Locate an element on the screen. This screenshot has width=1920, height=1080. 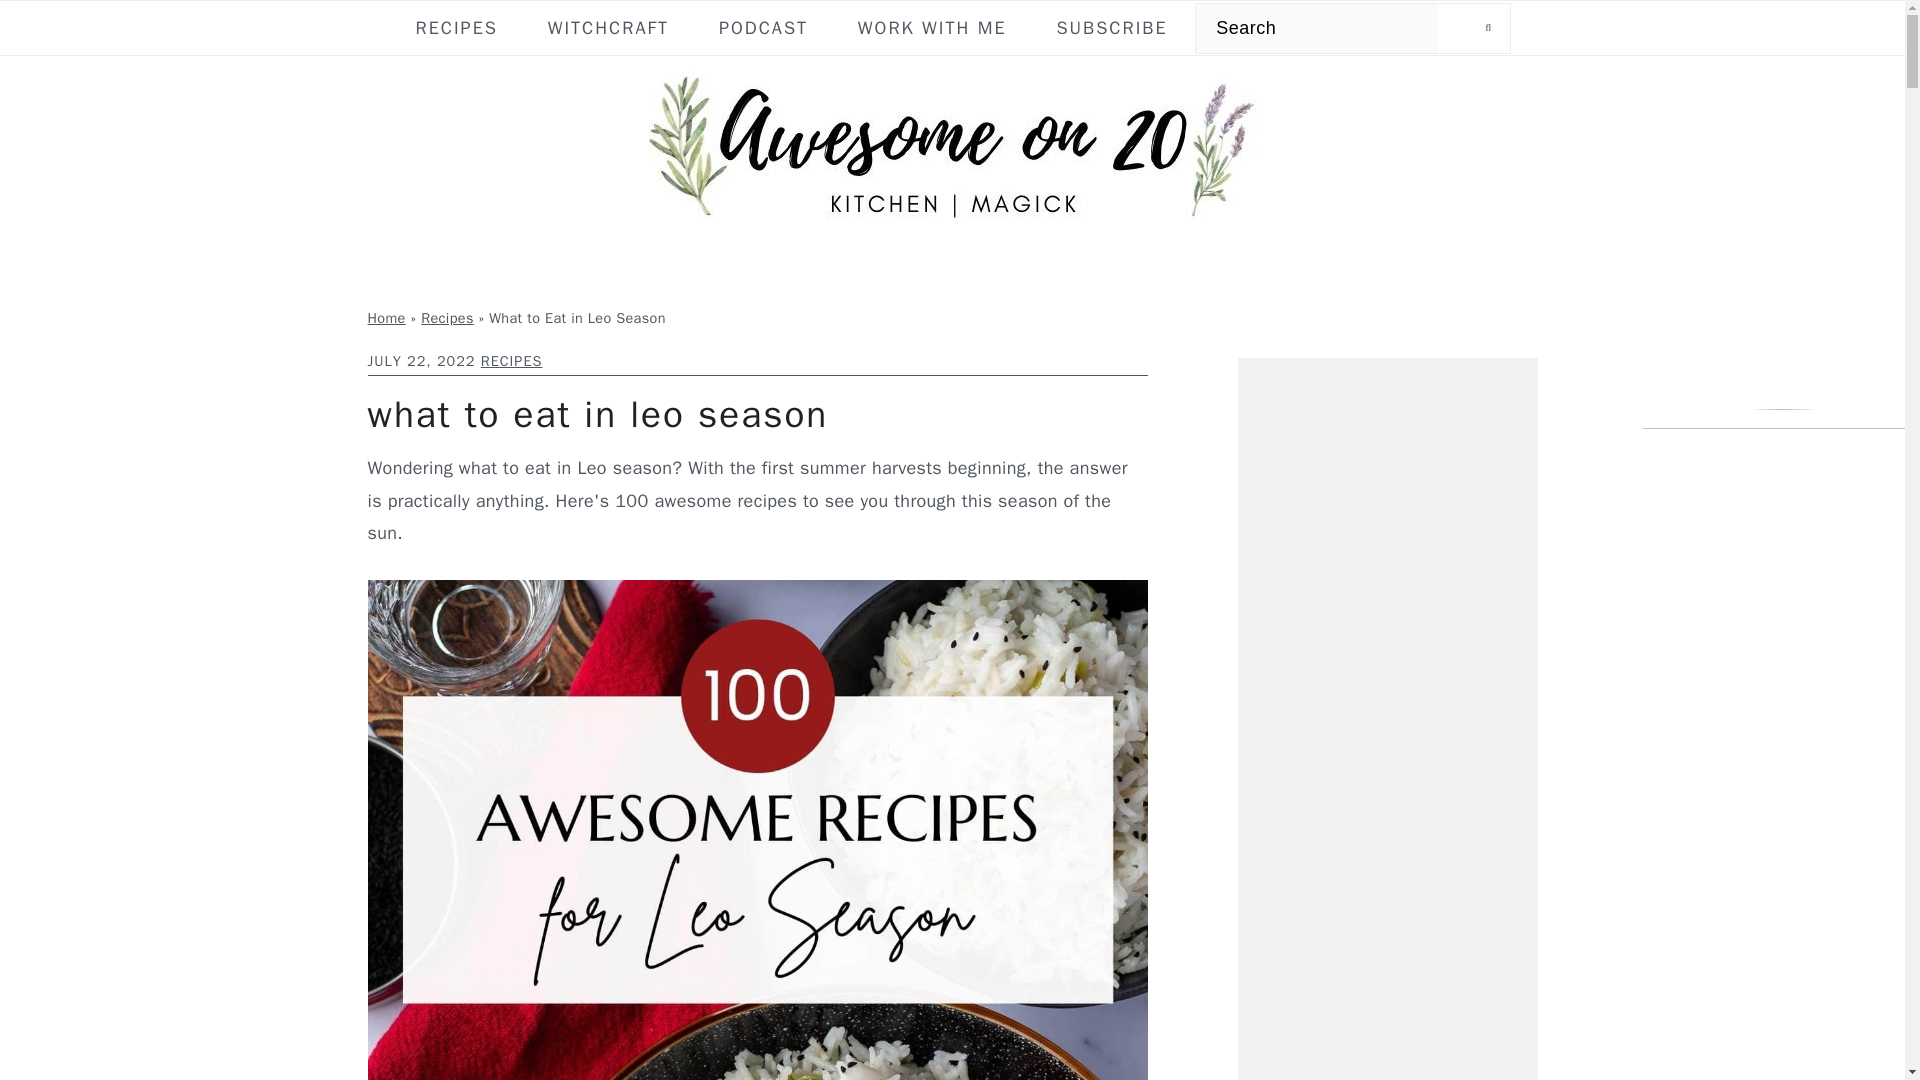
WORK WITH ME is located at coordinates (932, 28).